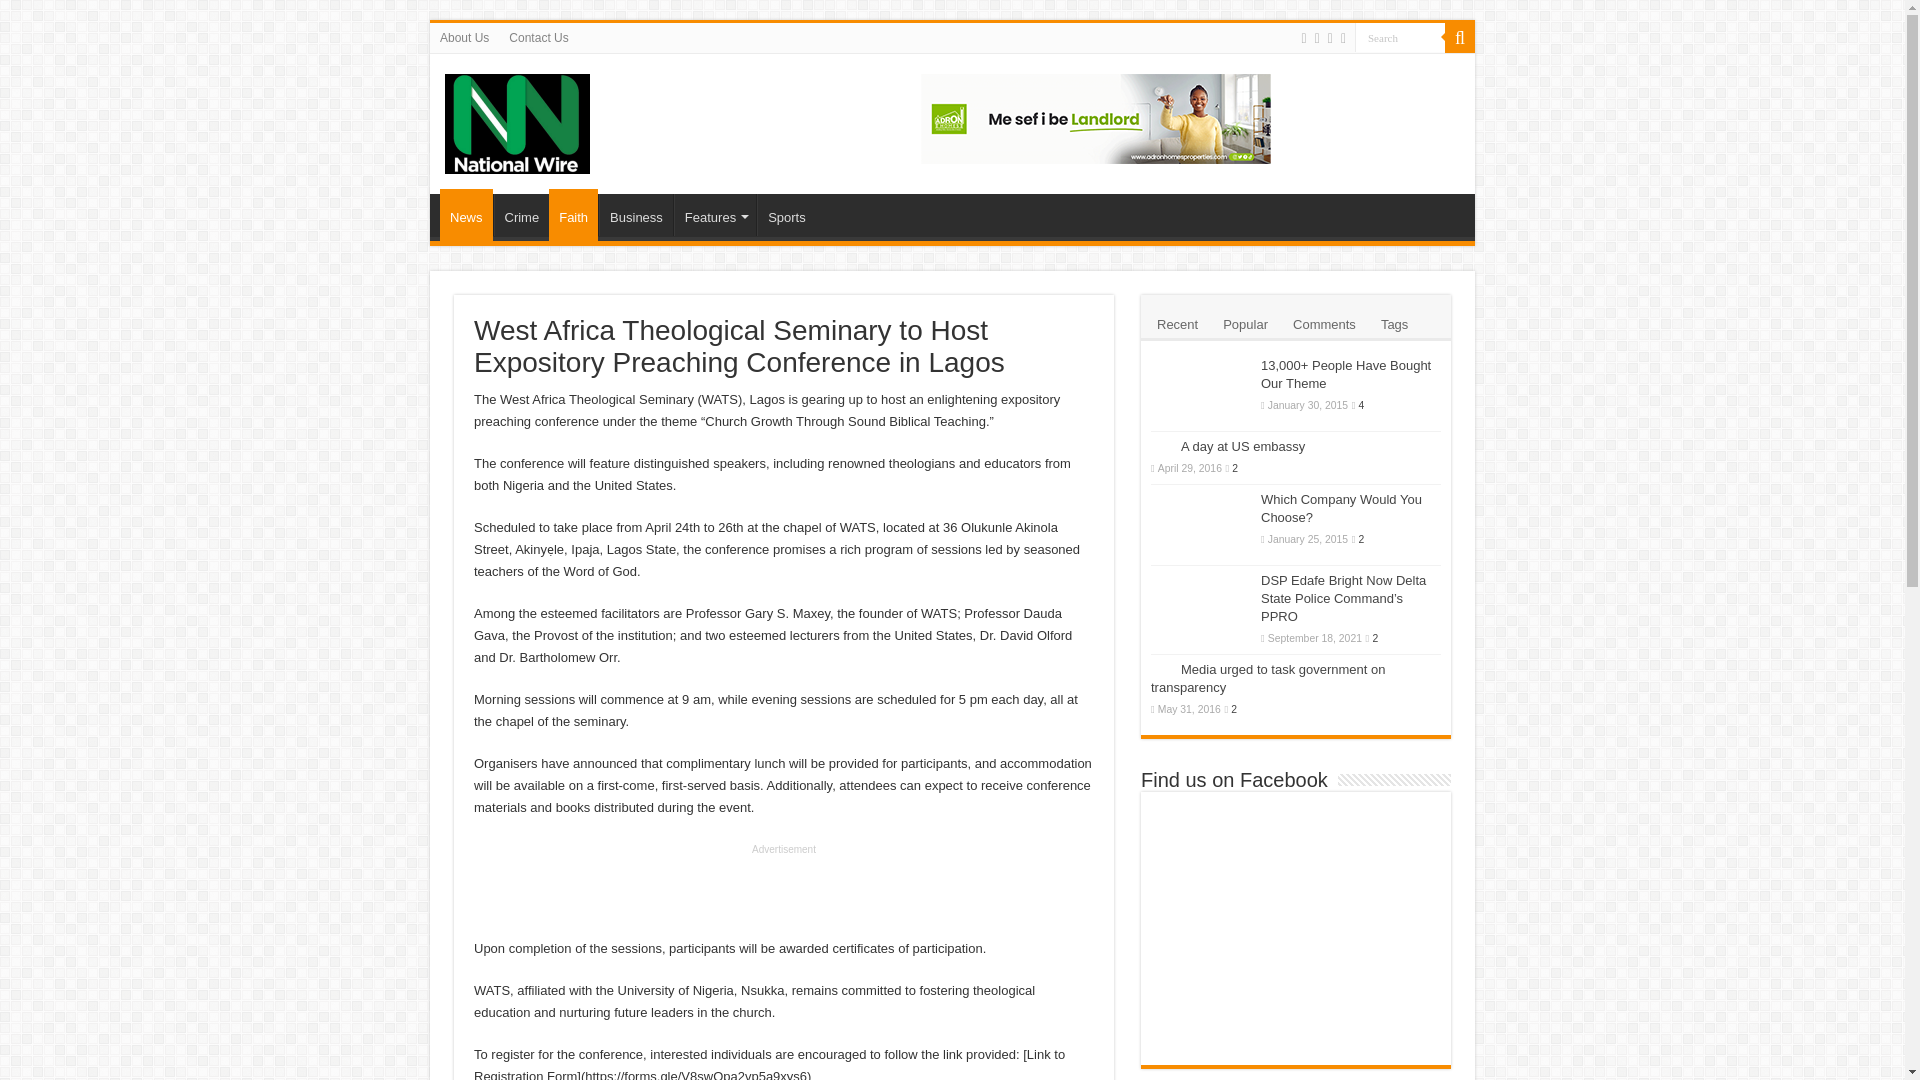 This screenshot has width=1920, height=1080. What do you see at coordinates (714, 215) in the screenshot?
I see `Features` at bounding box center [714, 215].